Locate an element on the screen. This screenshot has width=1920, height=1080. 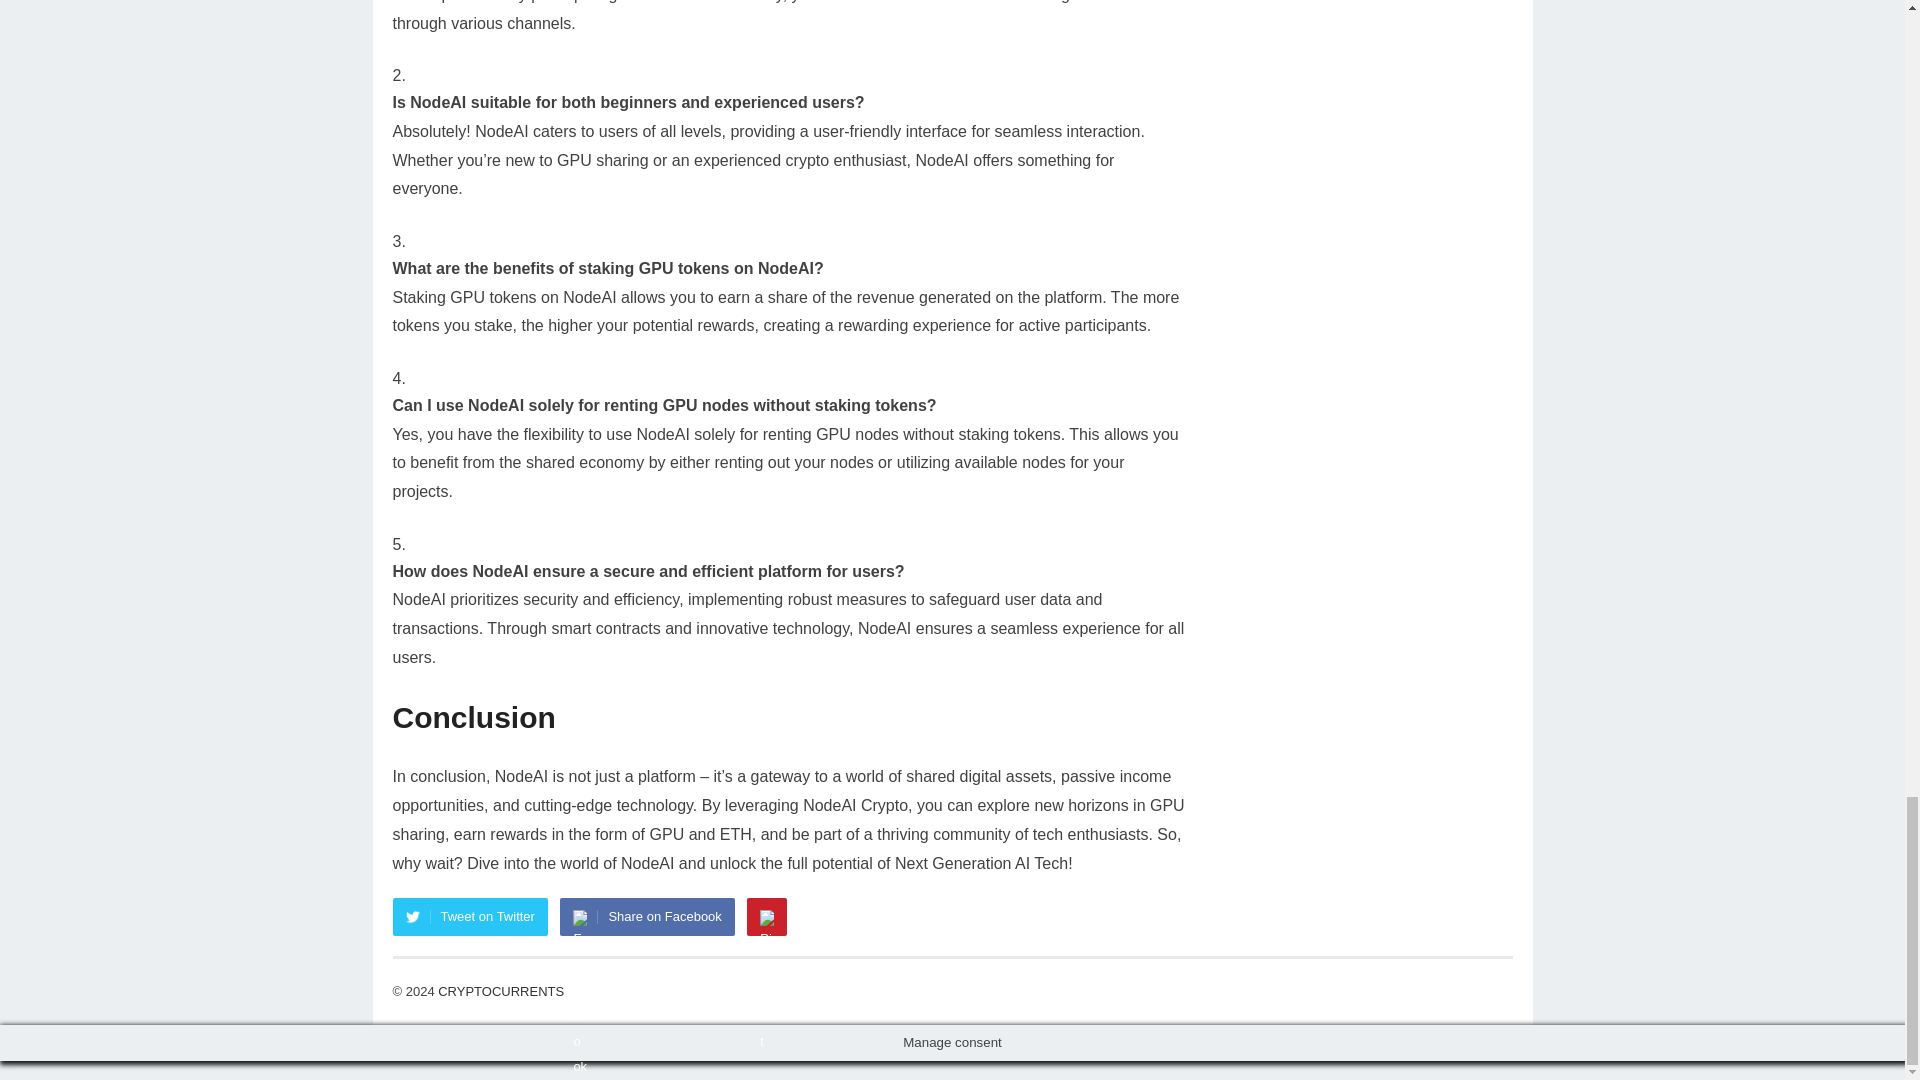
Pinterest is located at coordinates (766, 916).